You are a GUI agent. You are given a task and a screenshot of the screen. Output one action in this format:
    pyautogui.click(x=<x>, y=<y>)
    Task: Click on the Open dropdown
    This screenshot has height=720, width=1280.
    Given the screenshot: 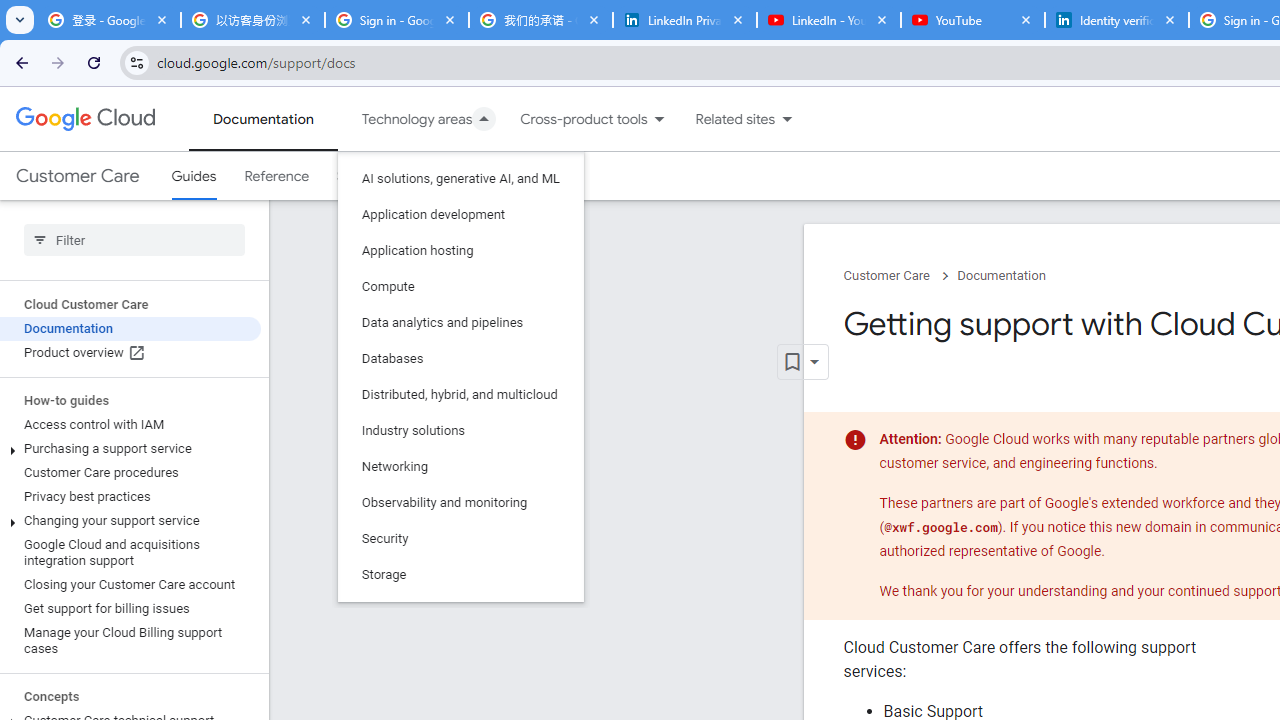 What is the action you would take?
    pyautogui.click(x=802, y=362)
    